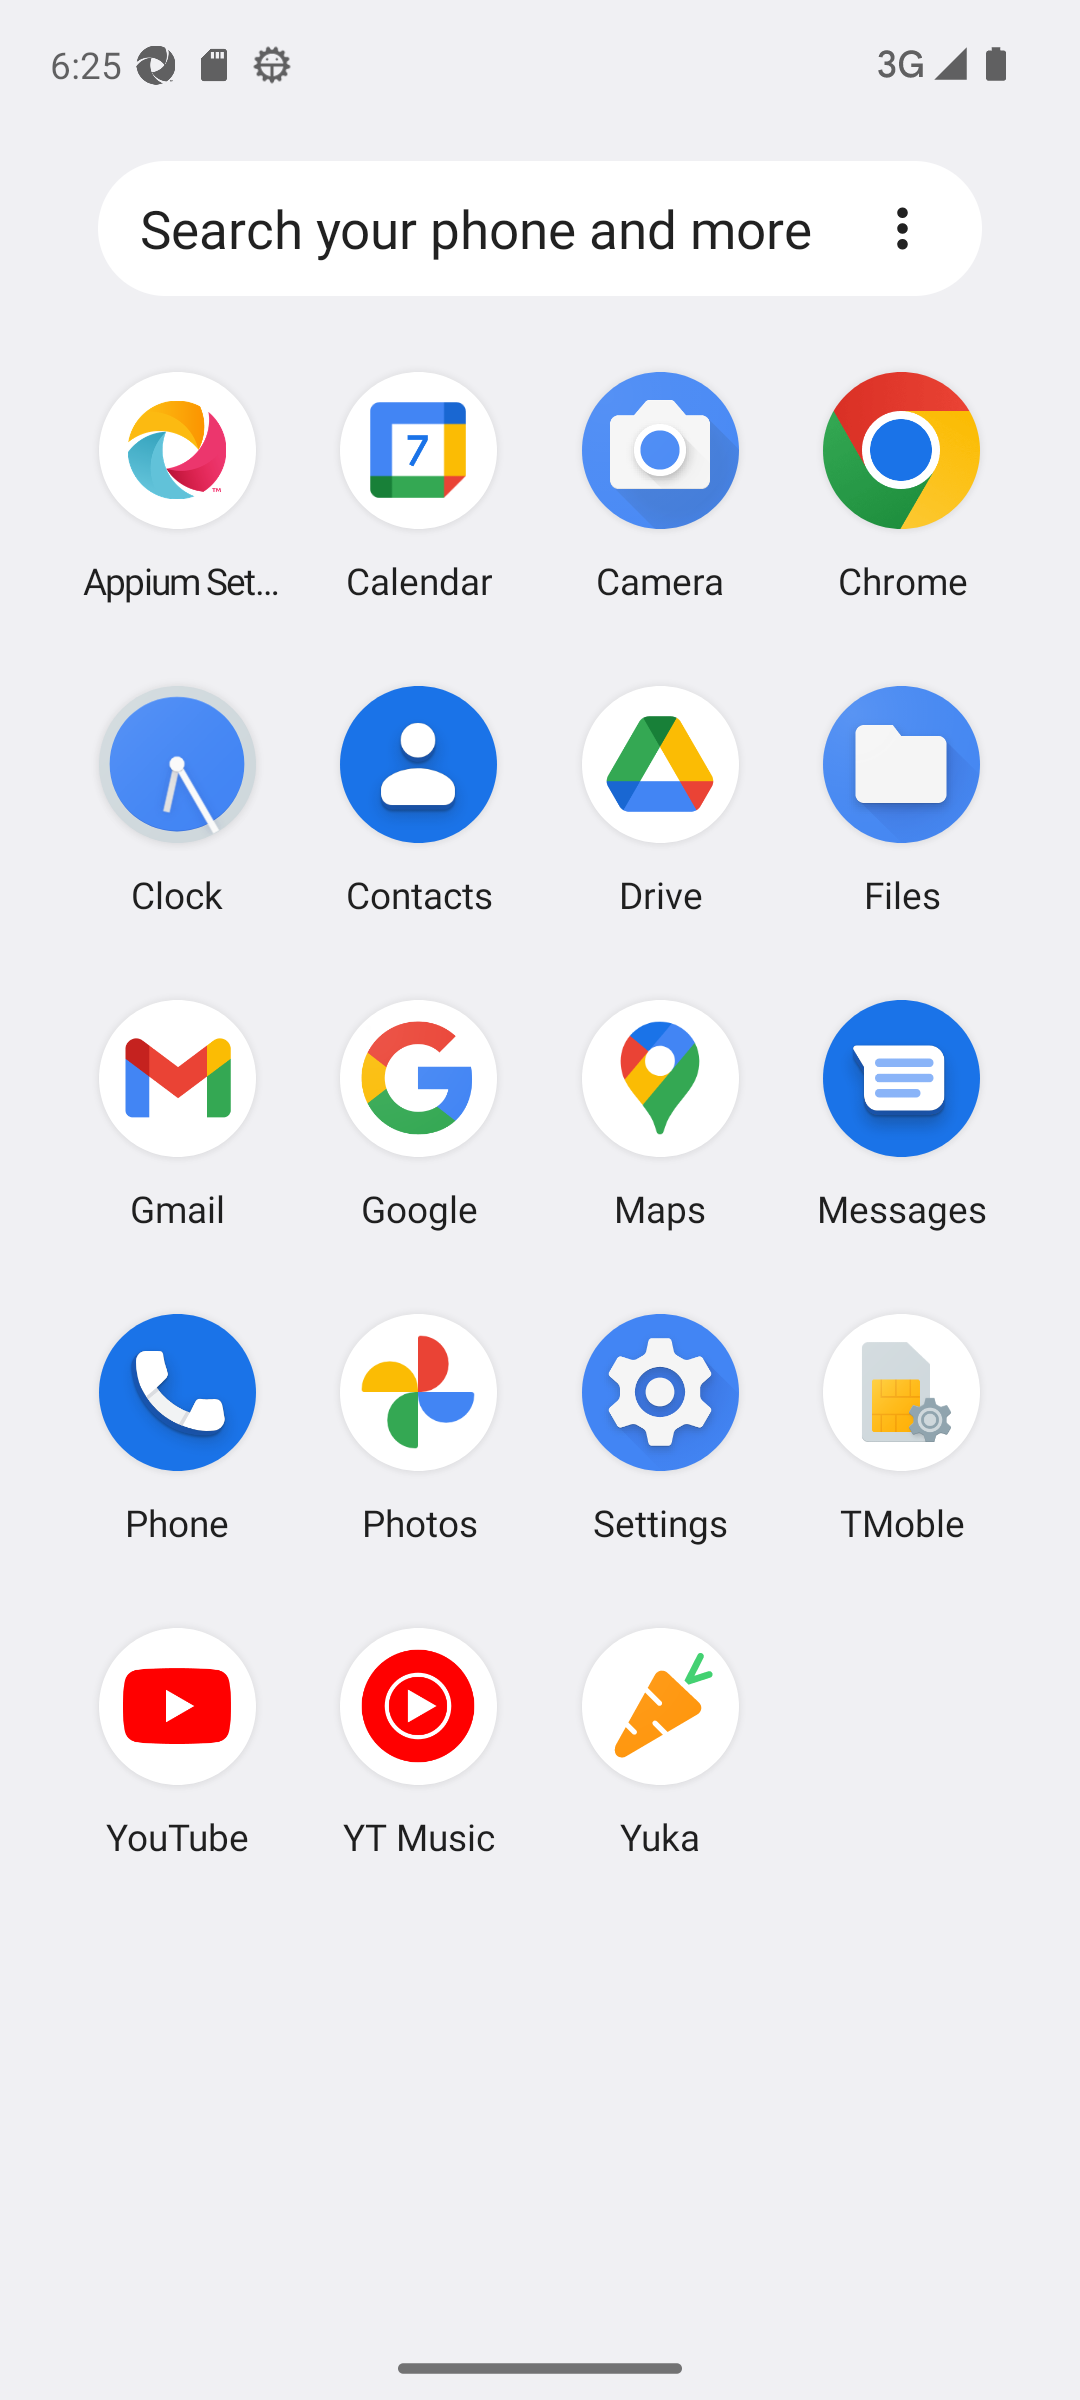  Describe the element at coordinates (901, 486) in the screenshot. I see `Chrome` at that location.